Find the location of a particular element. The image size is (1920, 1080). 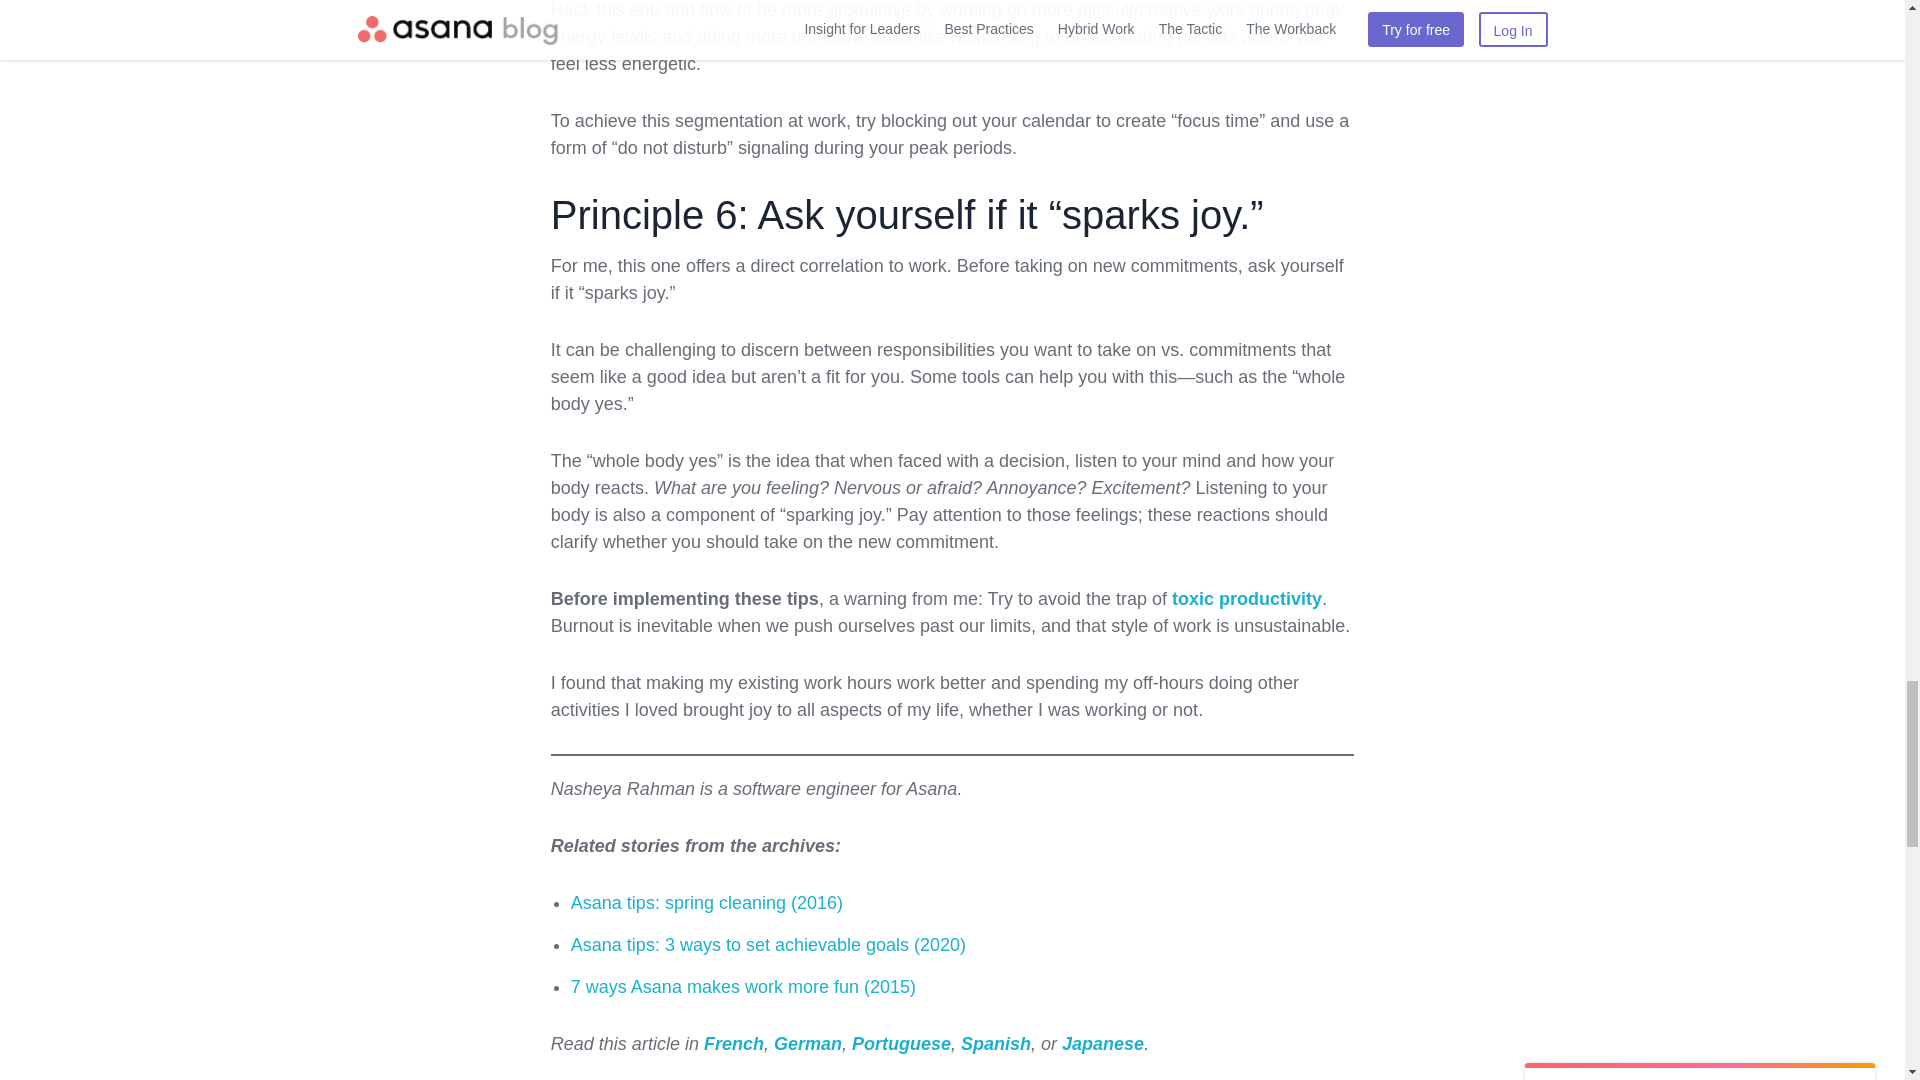

French is located at coordinates (734, 1044).